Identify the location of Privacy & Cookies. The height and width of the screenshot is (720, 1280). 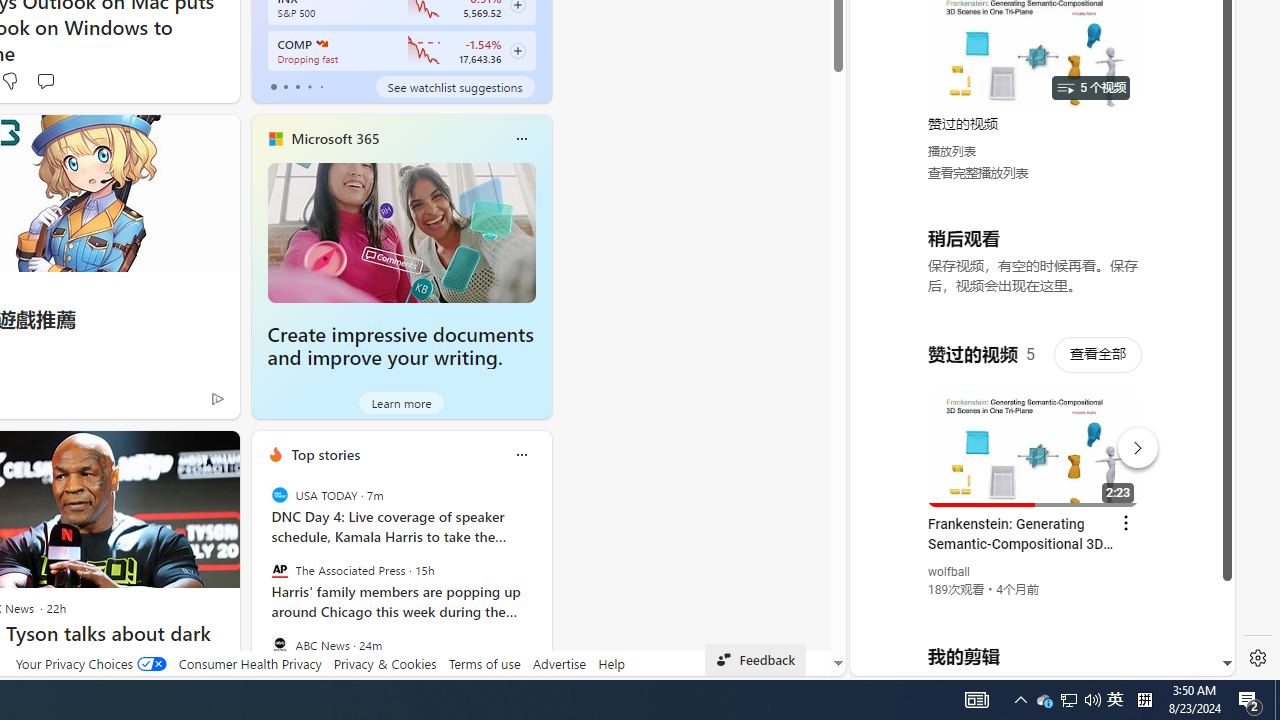
(384, 663).